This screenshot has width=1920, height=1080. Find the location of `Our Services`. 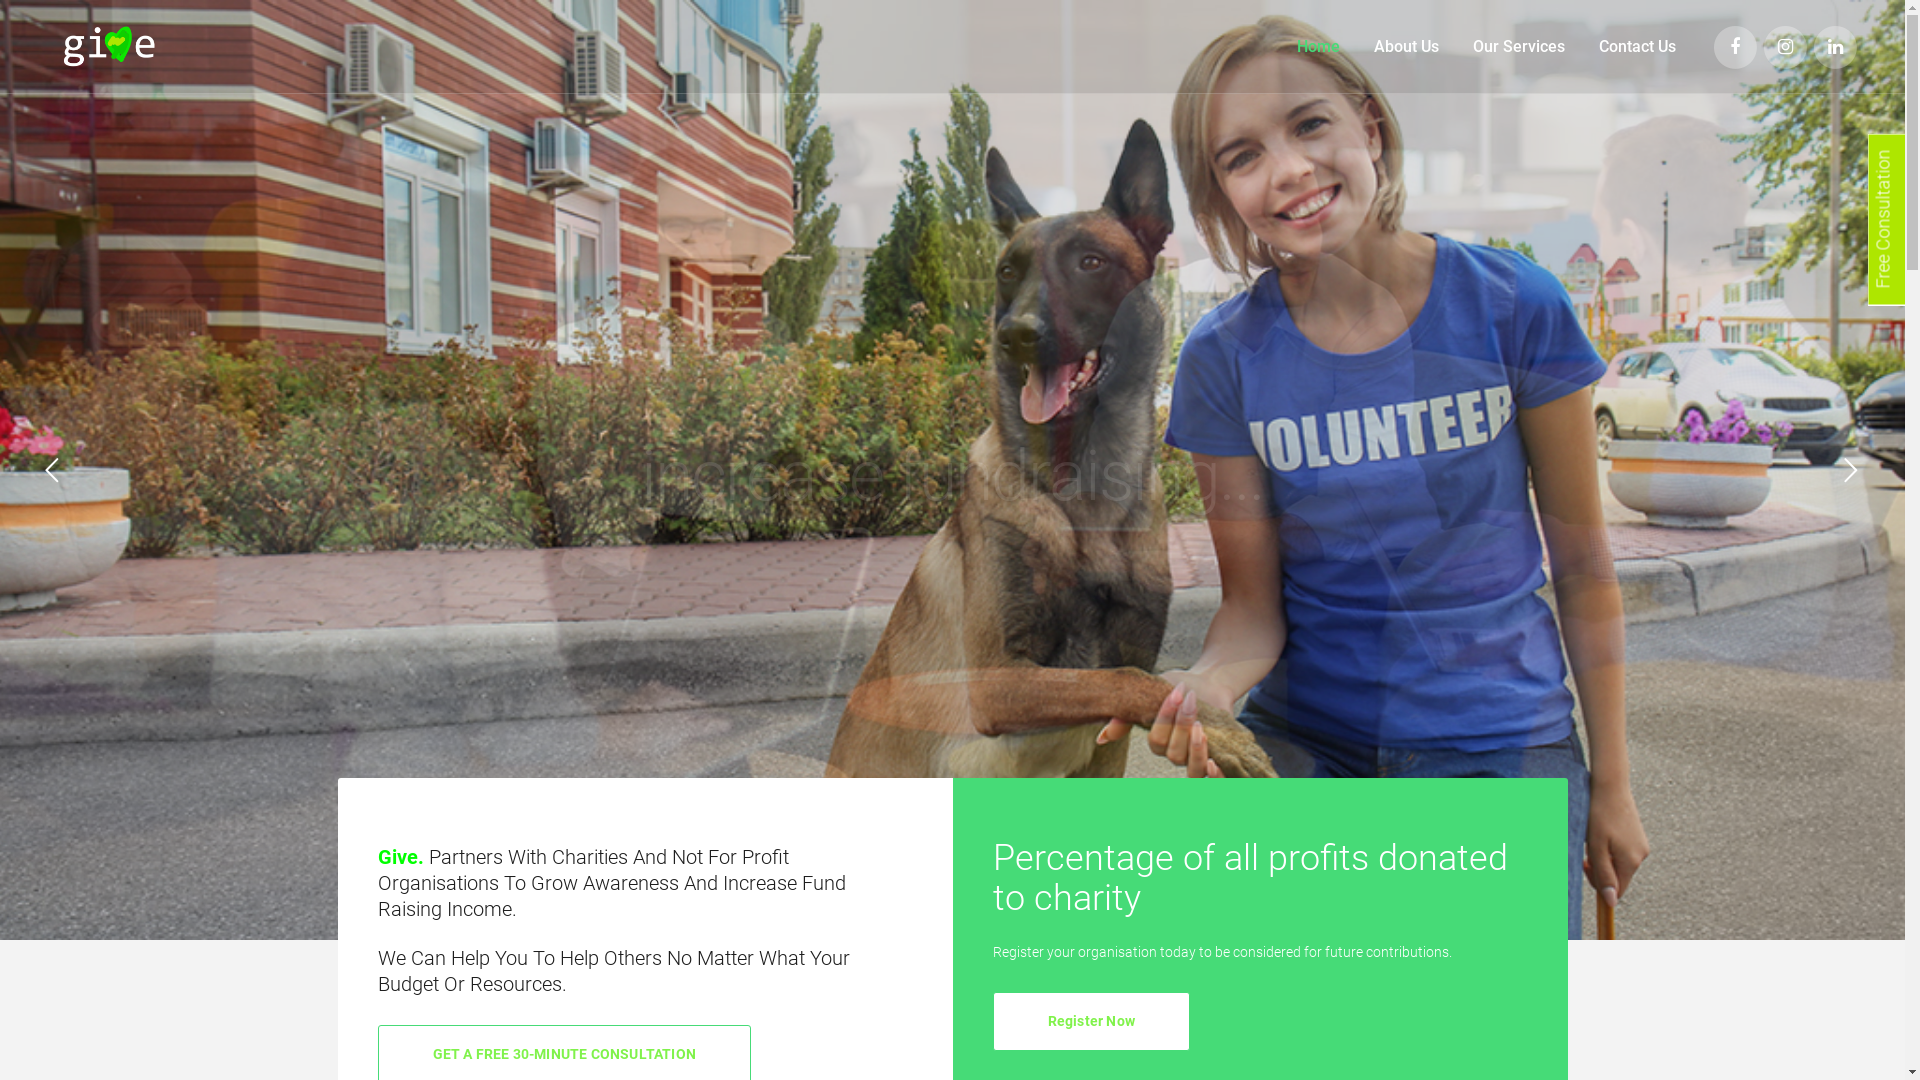

Our Services is located at coordinates (1519, 46).